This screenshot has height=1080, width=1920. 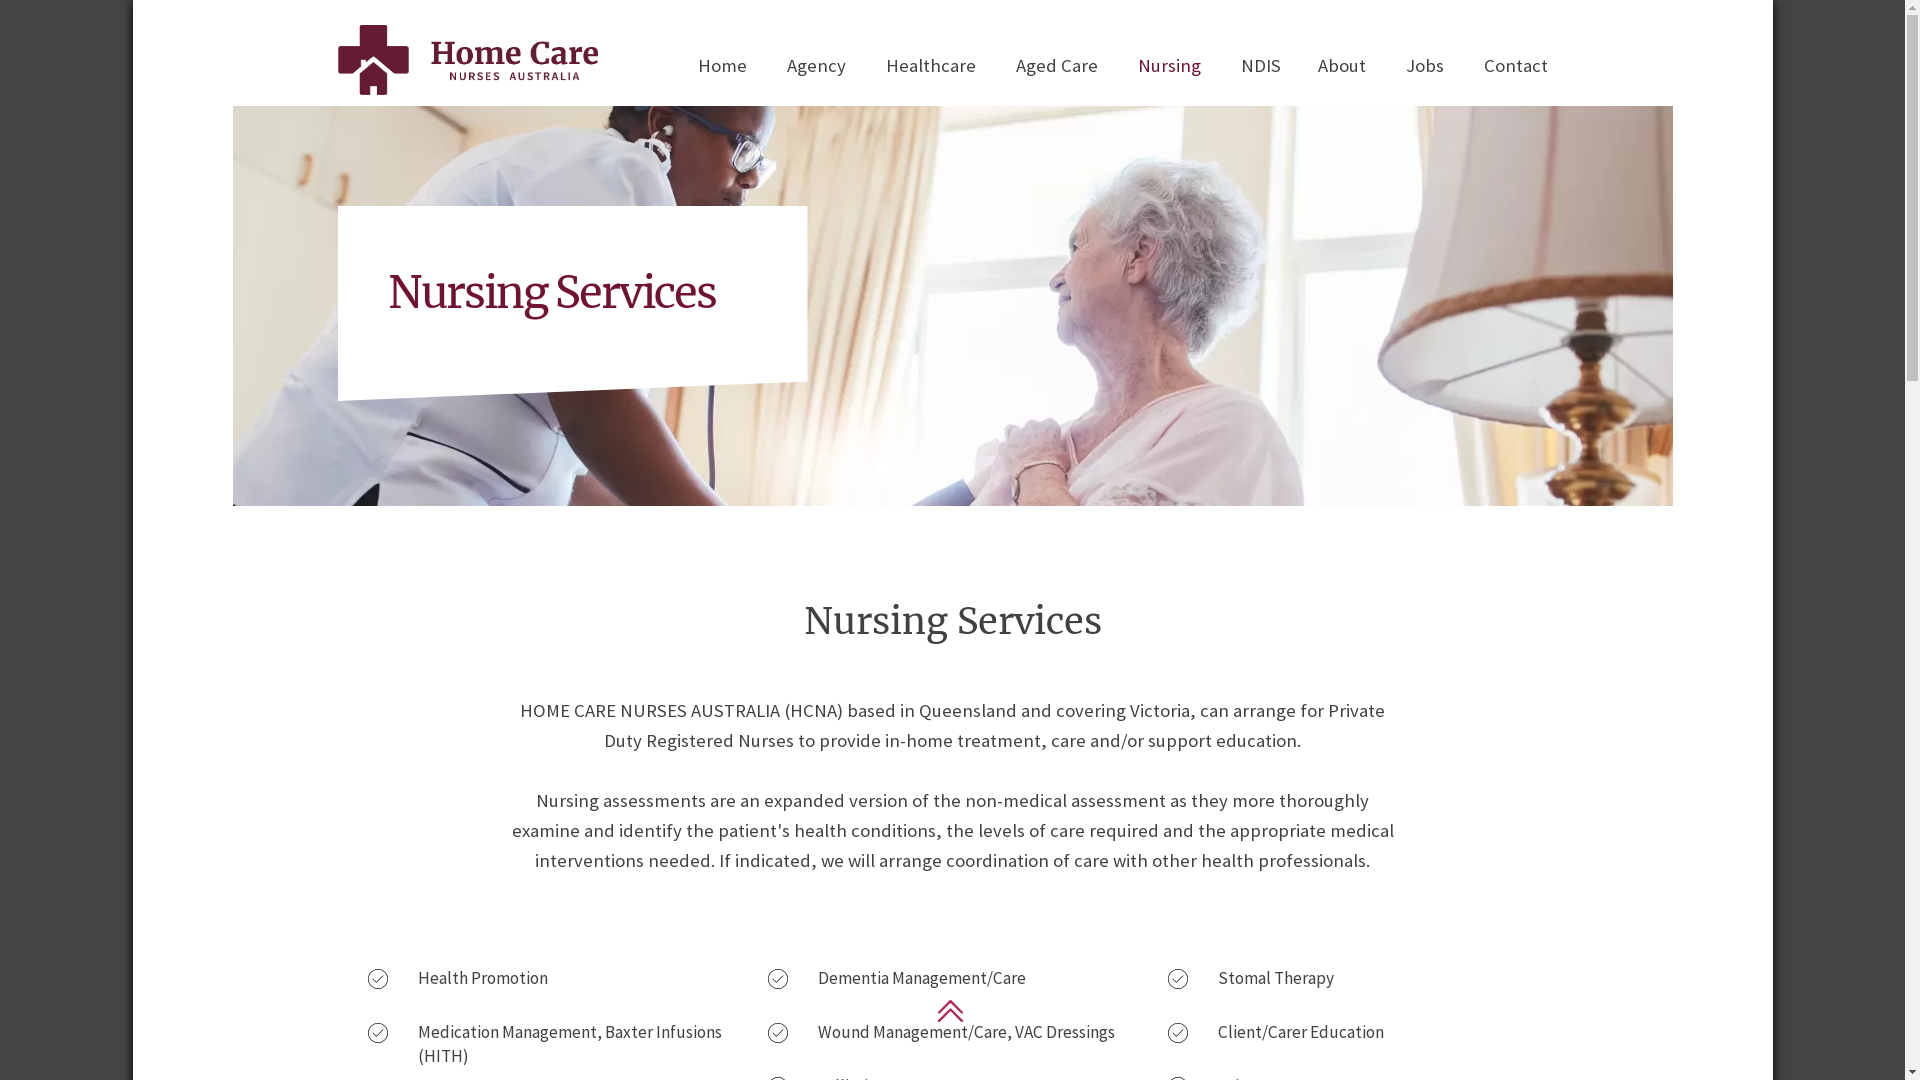 What do you see at coordinates (931, 66) in the screenshot?
I see `Healthcare` at bounding box center [931, 66].